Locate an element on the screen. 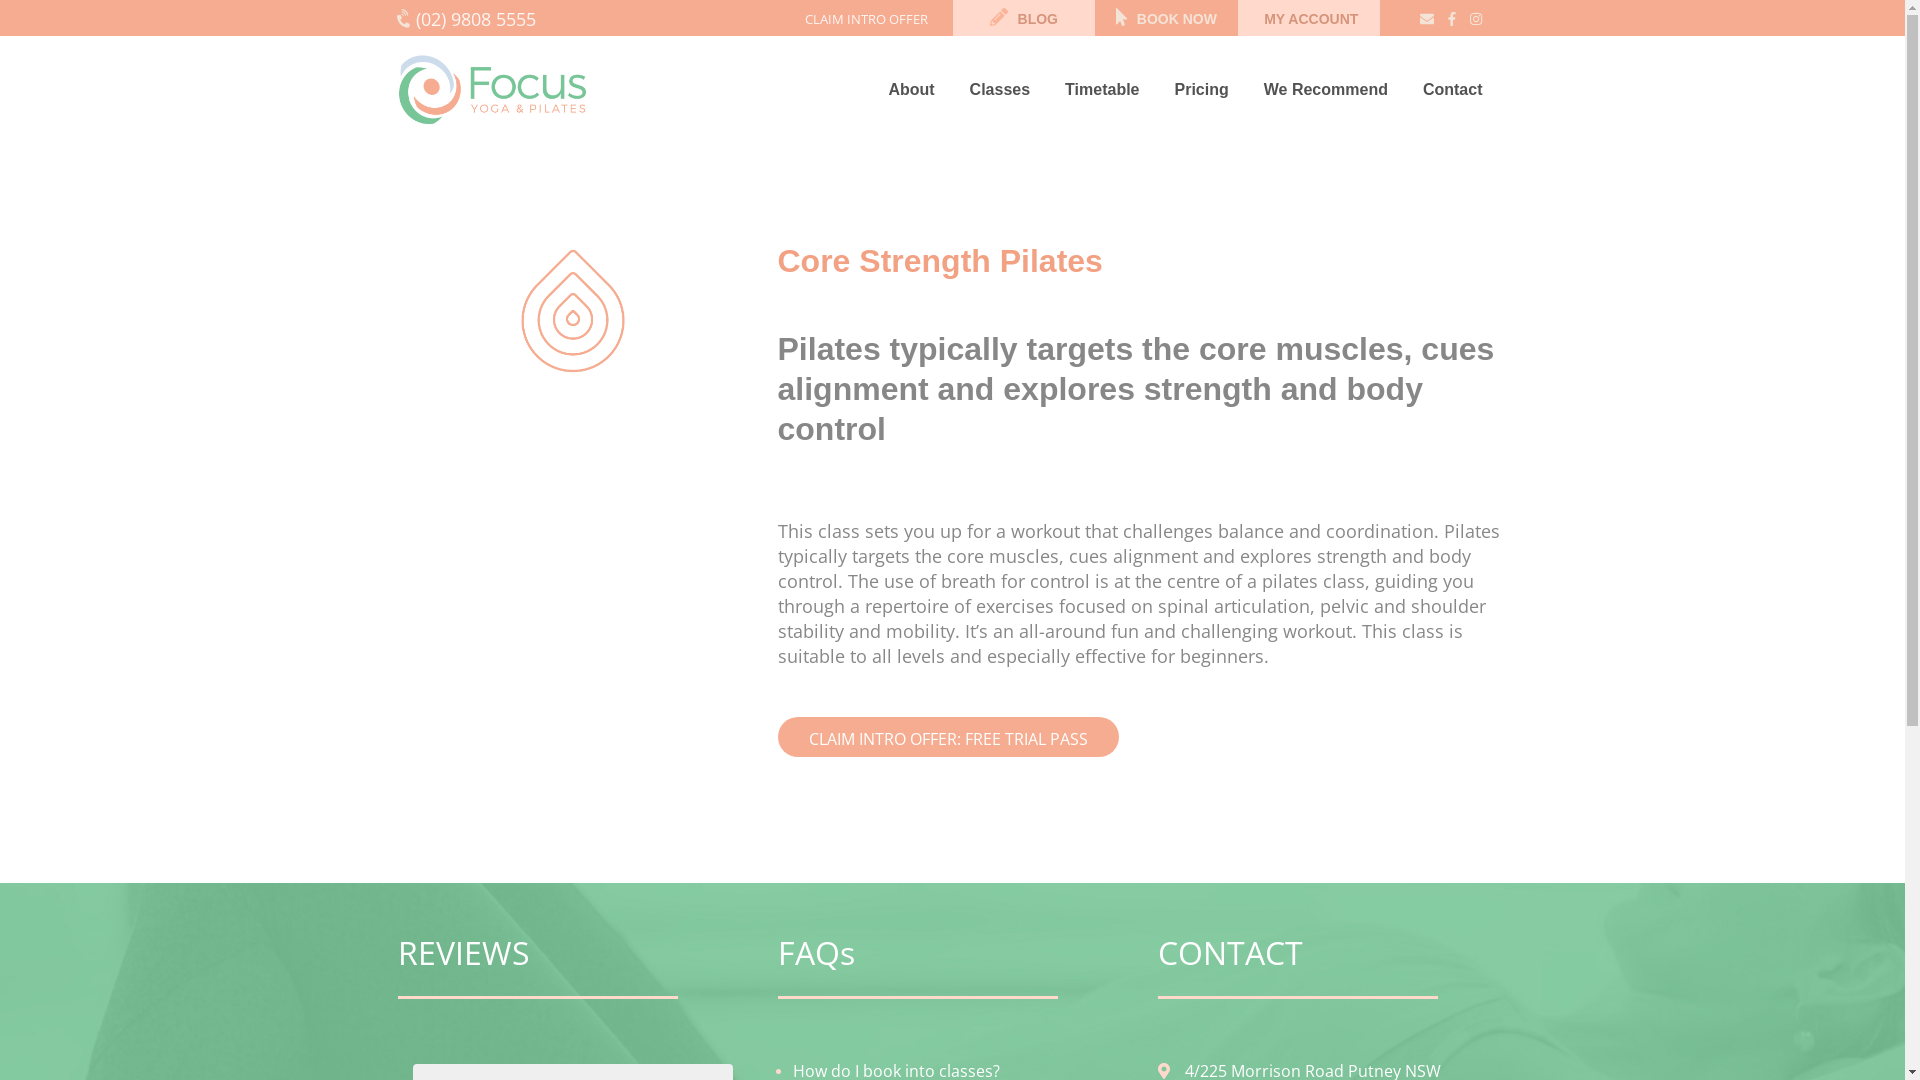 The image size is (1920, 1080). Timetable is located at coordinates (1110, 90).